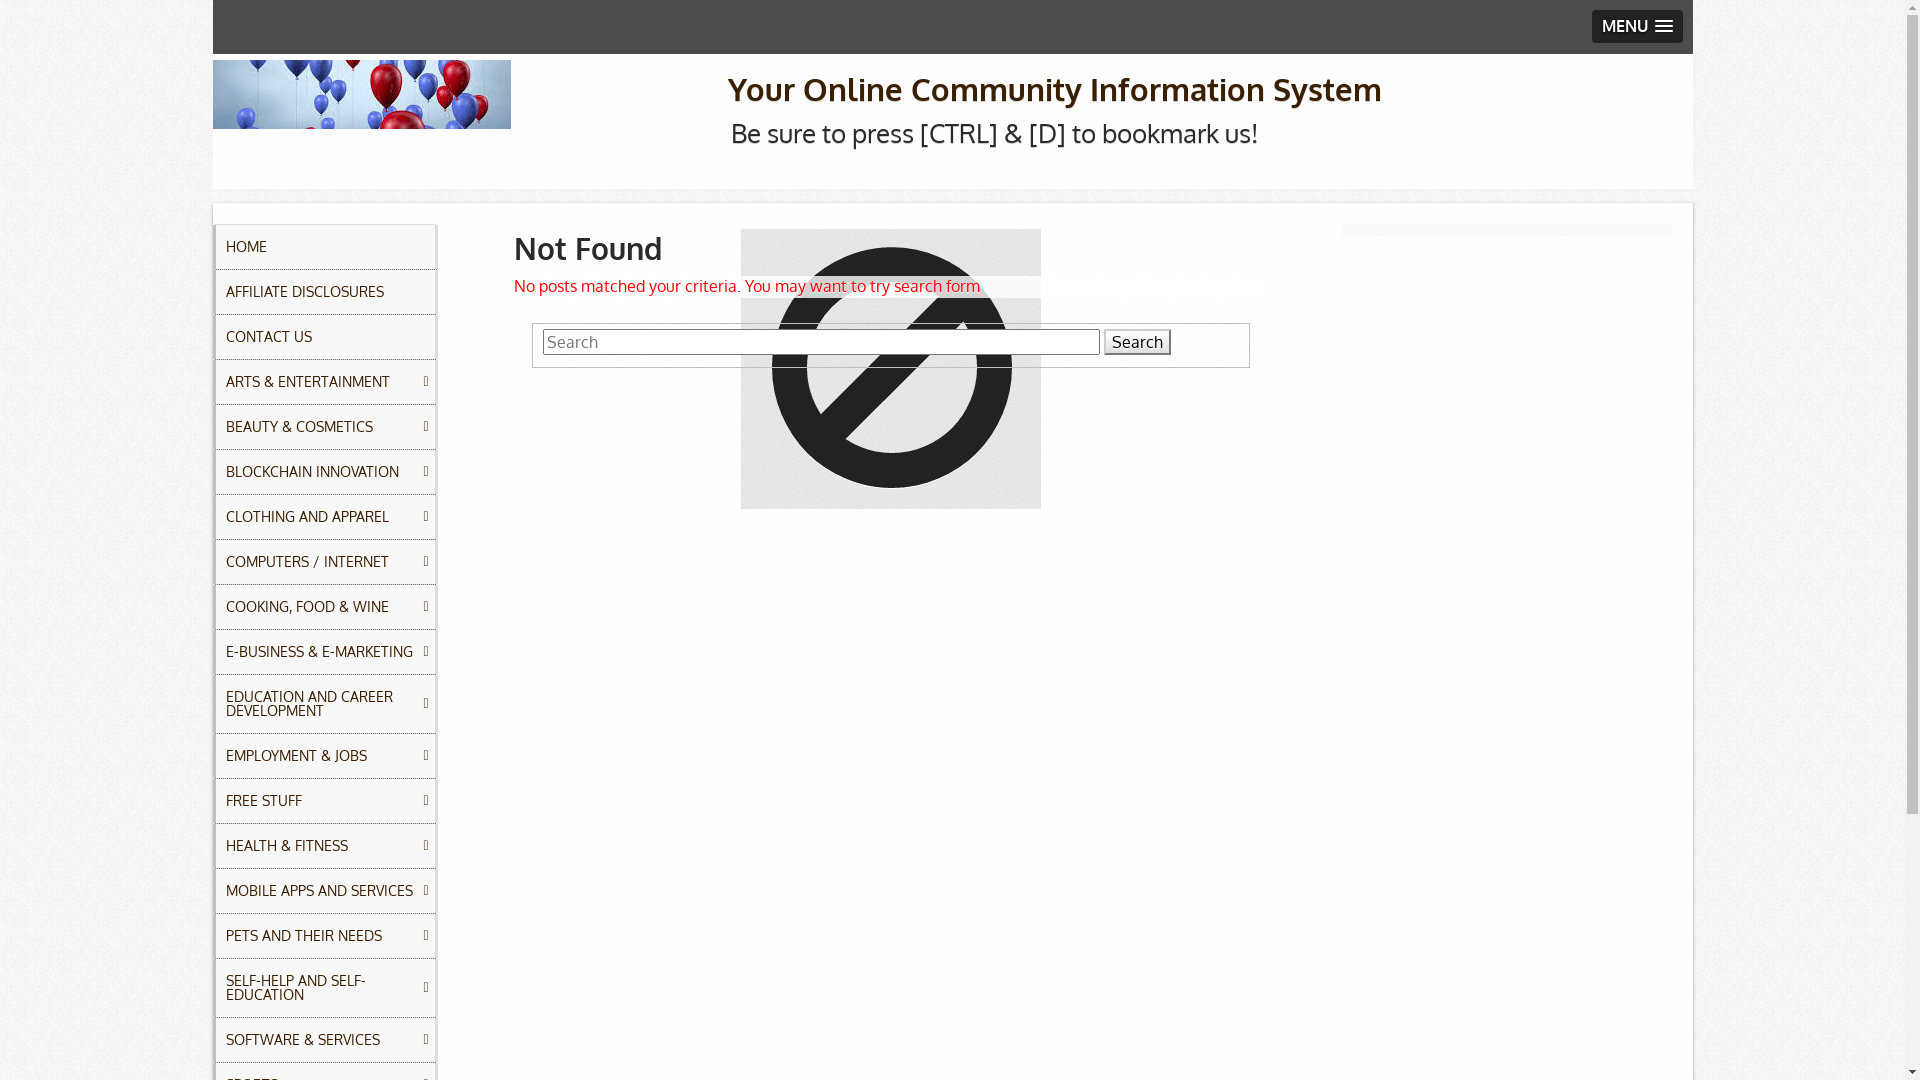 Image resolution: width=1920 pixels, height=1080 pixels. I want to click on MOBILE APPS AND SERVICES, so click(324, 891).